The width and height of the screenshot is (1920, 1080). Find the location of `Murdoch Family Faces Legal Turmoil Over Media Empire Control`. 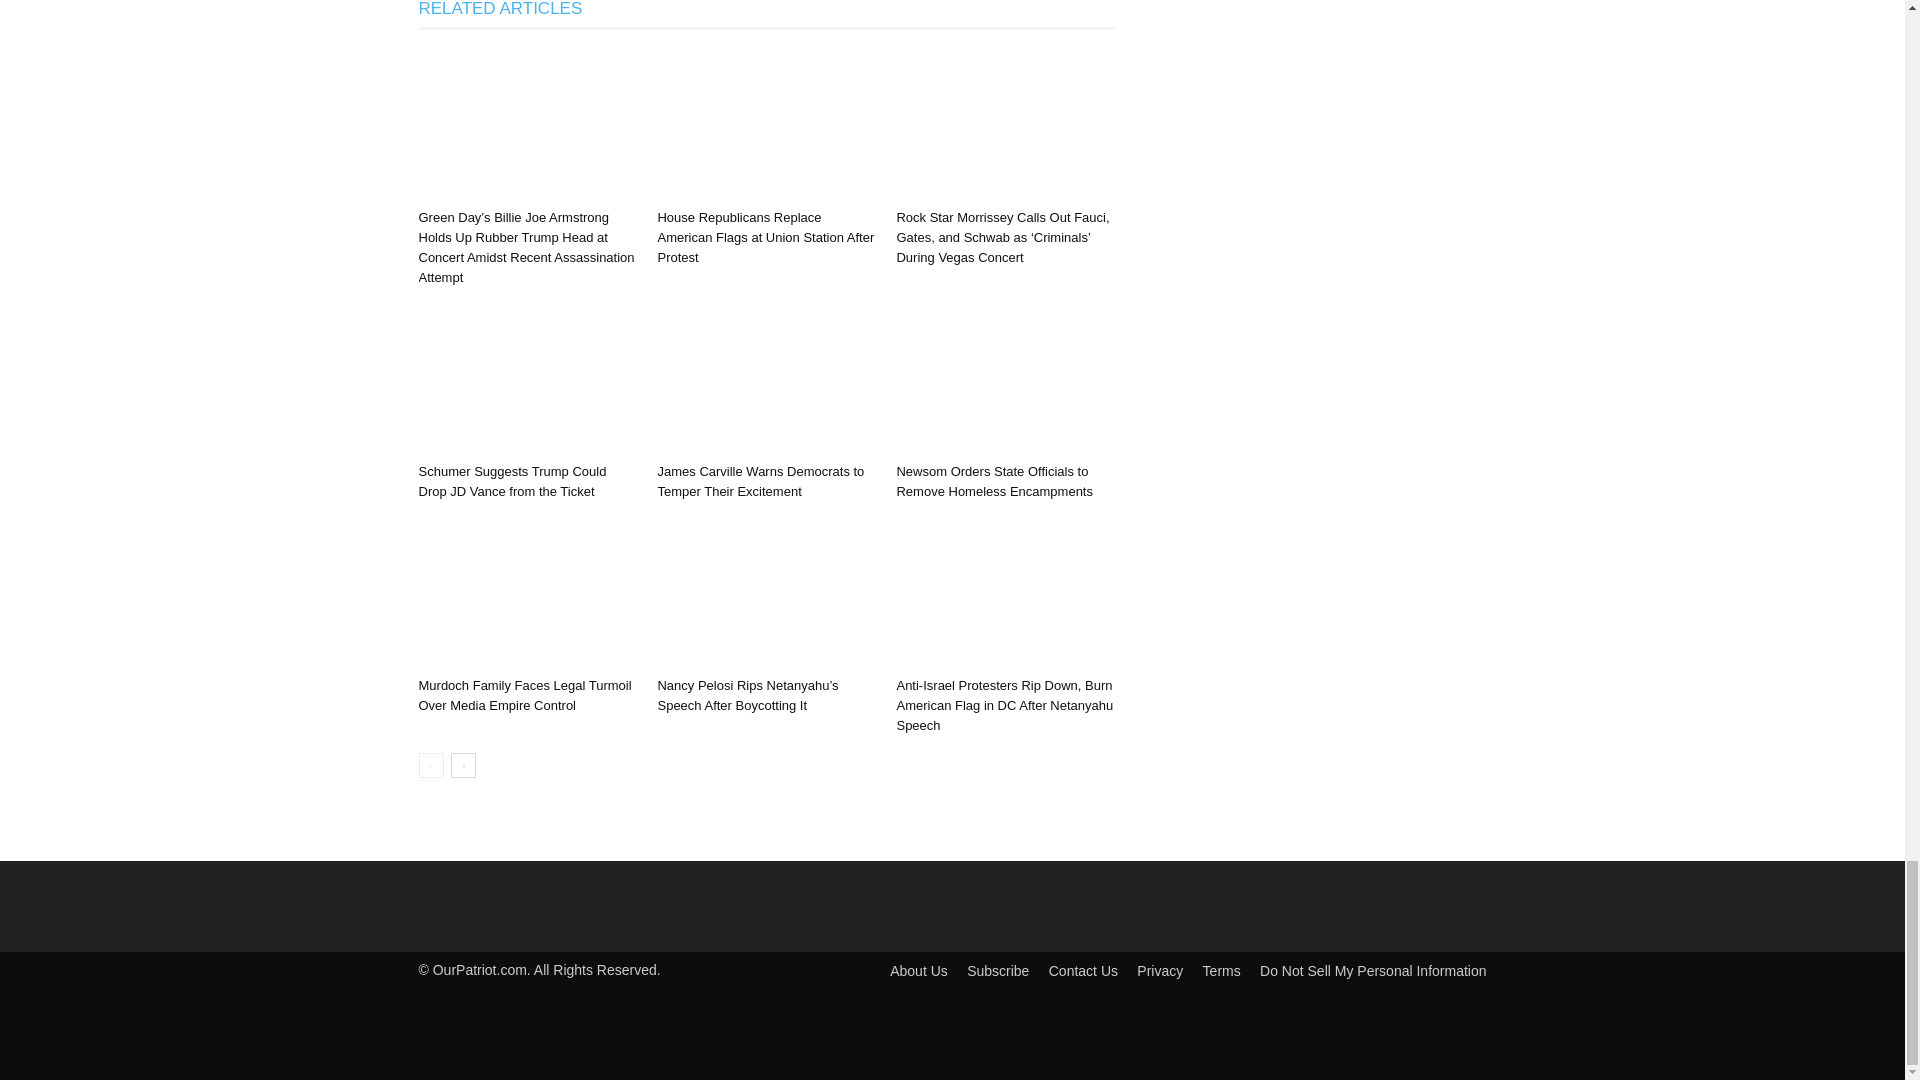

Murdoch Family Faces Legal Turmoil Over Media Empire Control is located at coordinates (524, 695).